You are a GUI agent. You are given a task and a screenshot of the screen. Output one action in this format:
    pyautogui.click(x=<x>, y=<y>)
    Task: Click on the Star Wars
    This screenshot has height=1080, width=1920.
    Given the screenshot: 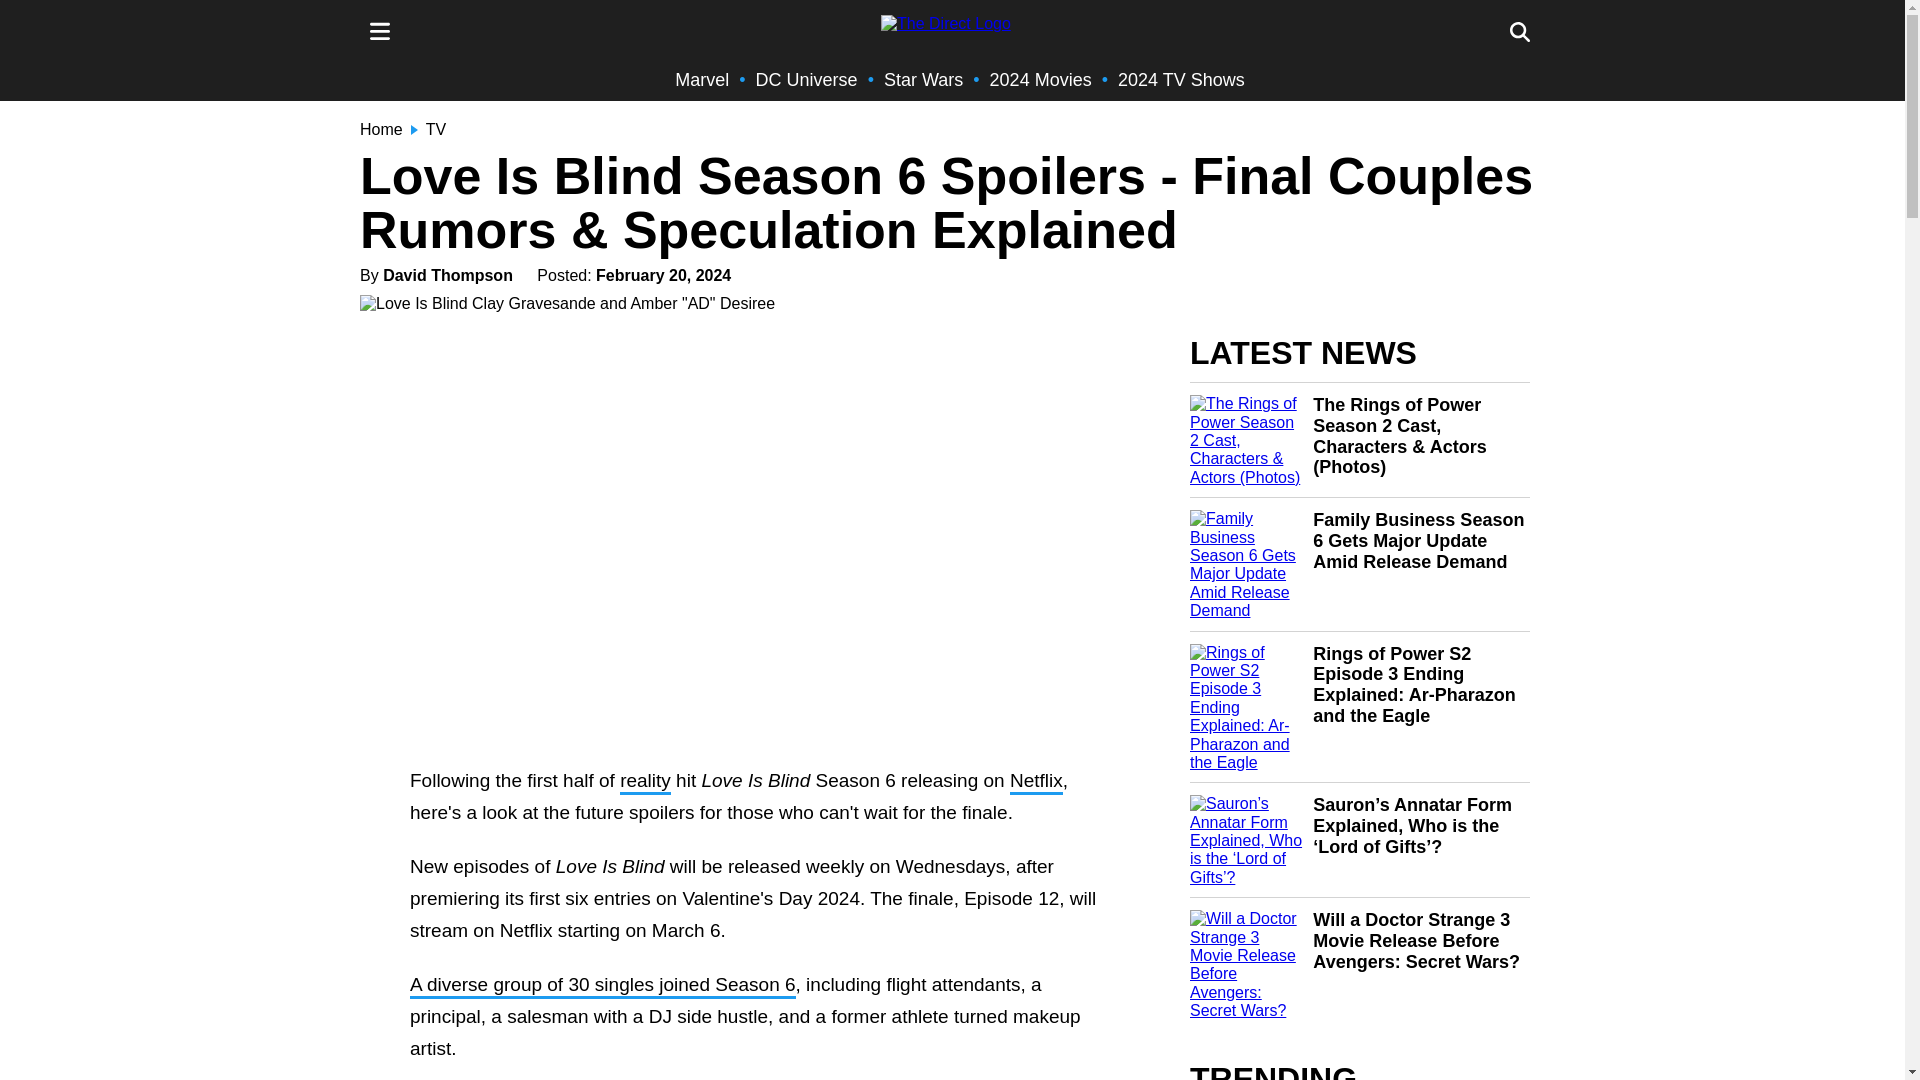 What is the action you would take?
    pyautogui.click(x=923, y=80)
    